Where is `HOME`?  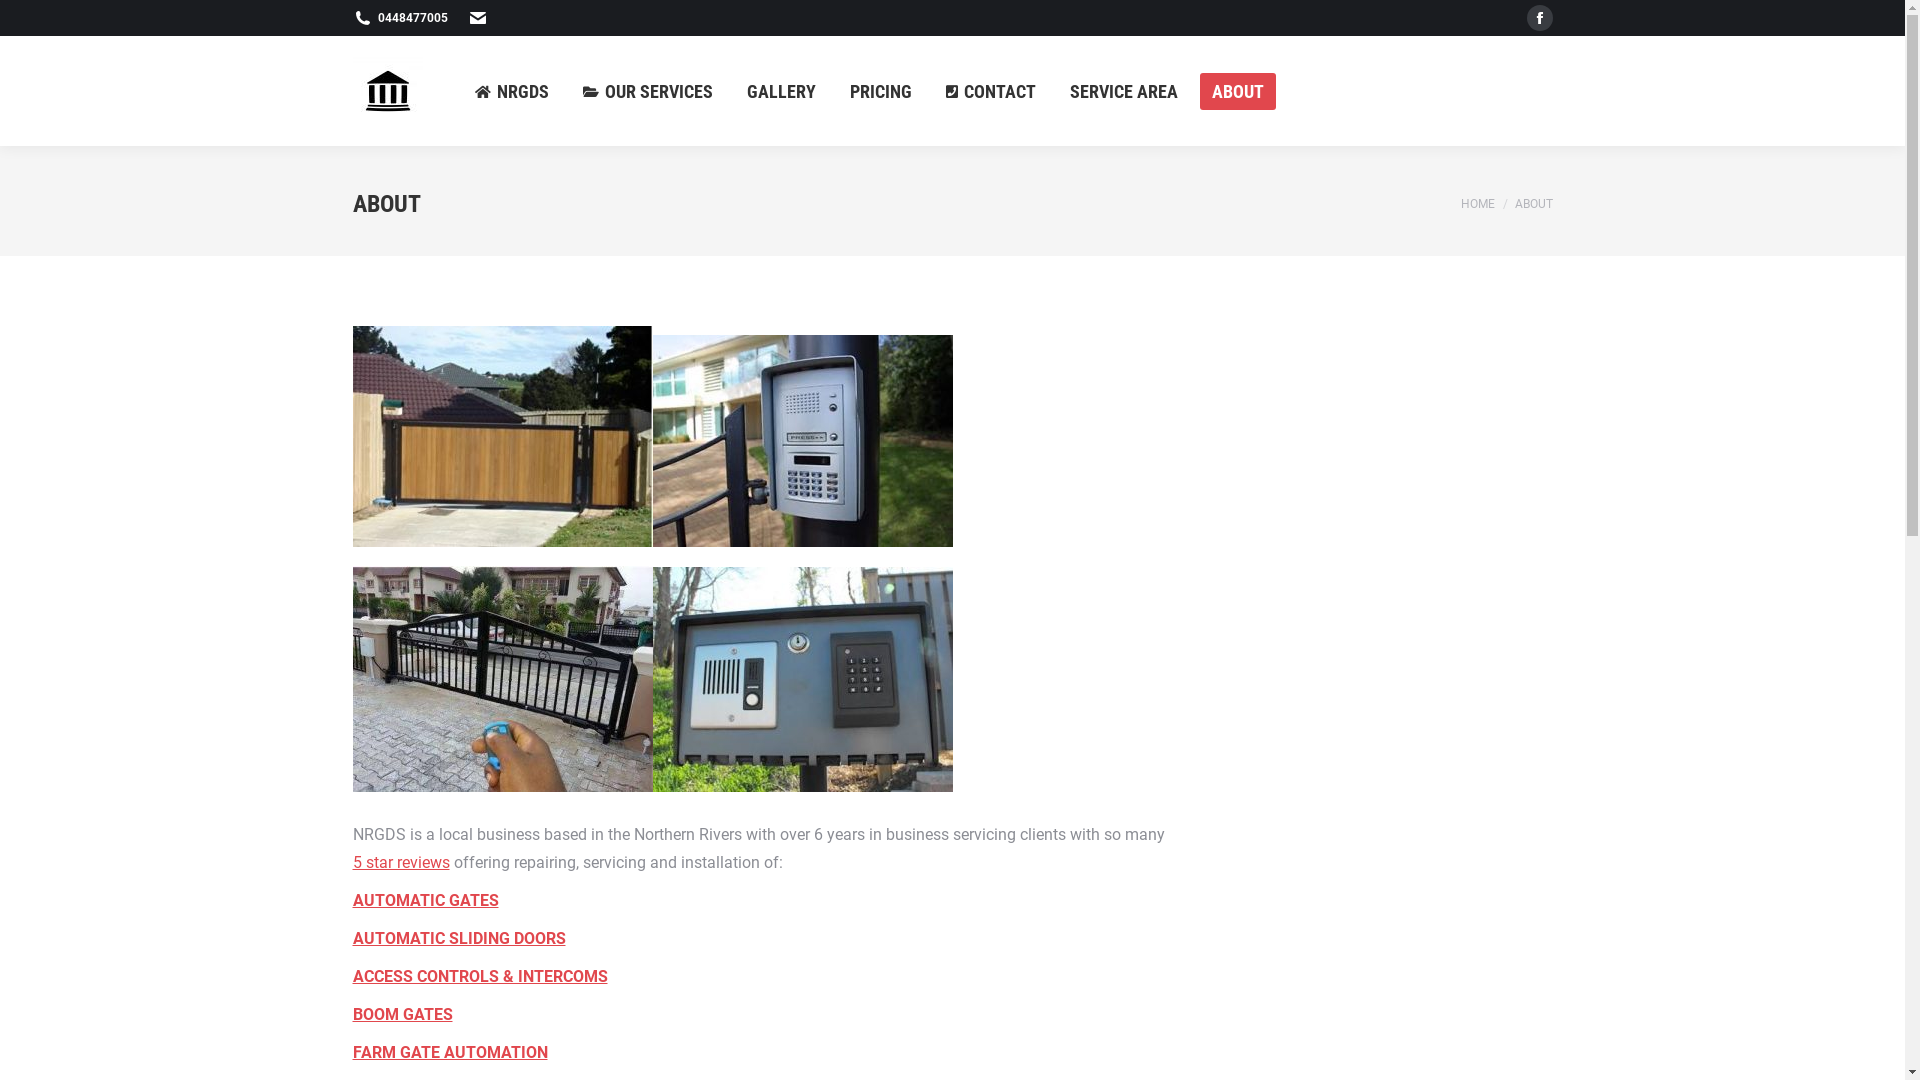
HOME is located at coordinates (1477, 203).